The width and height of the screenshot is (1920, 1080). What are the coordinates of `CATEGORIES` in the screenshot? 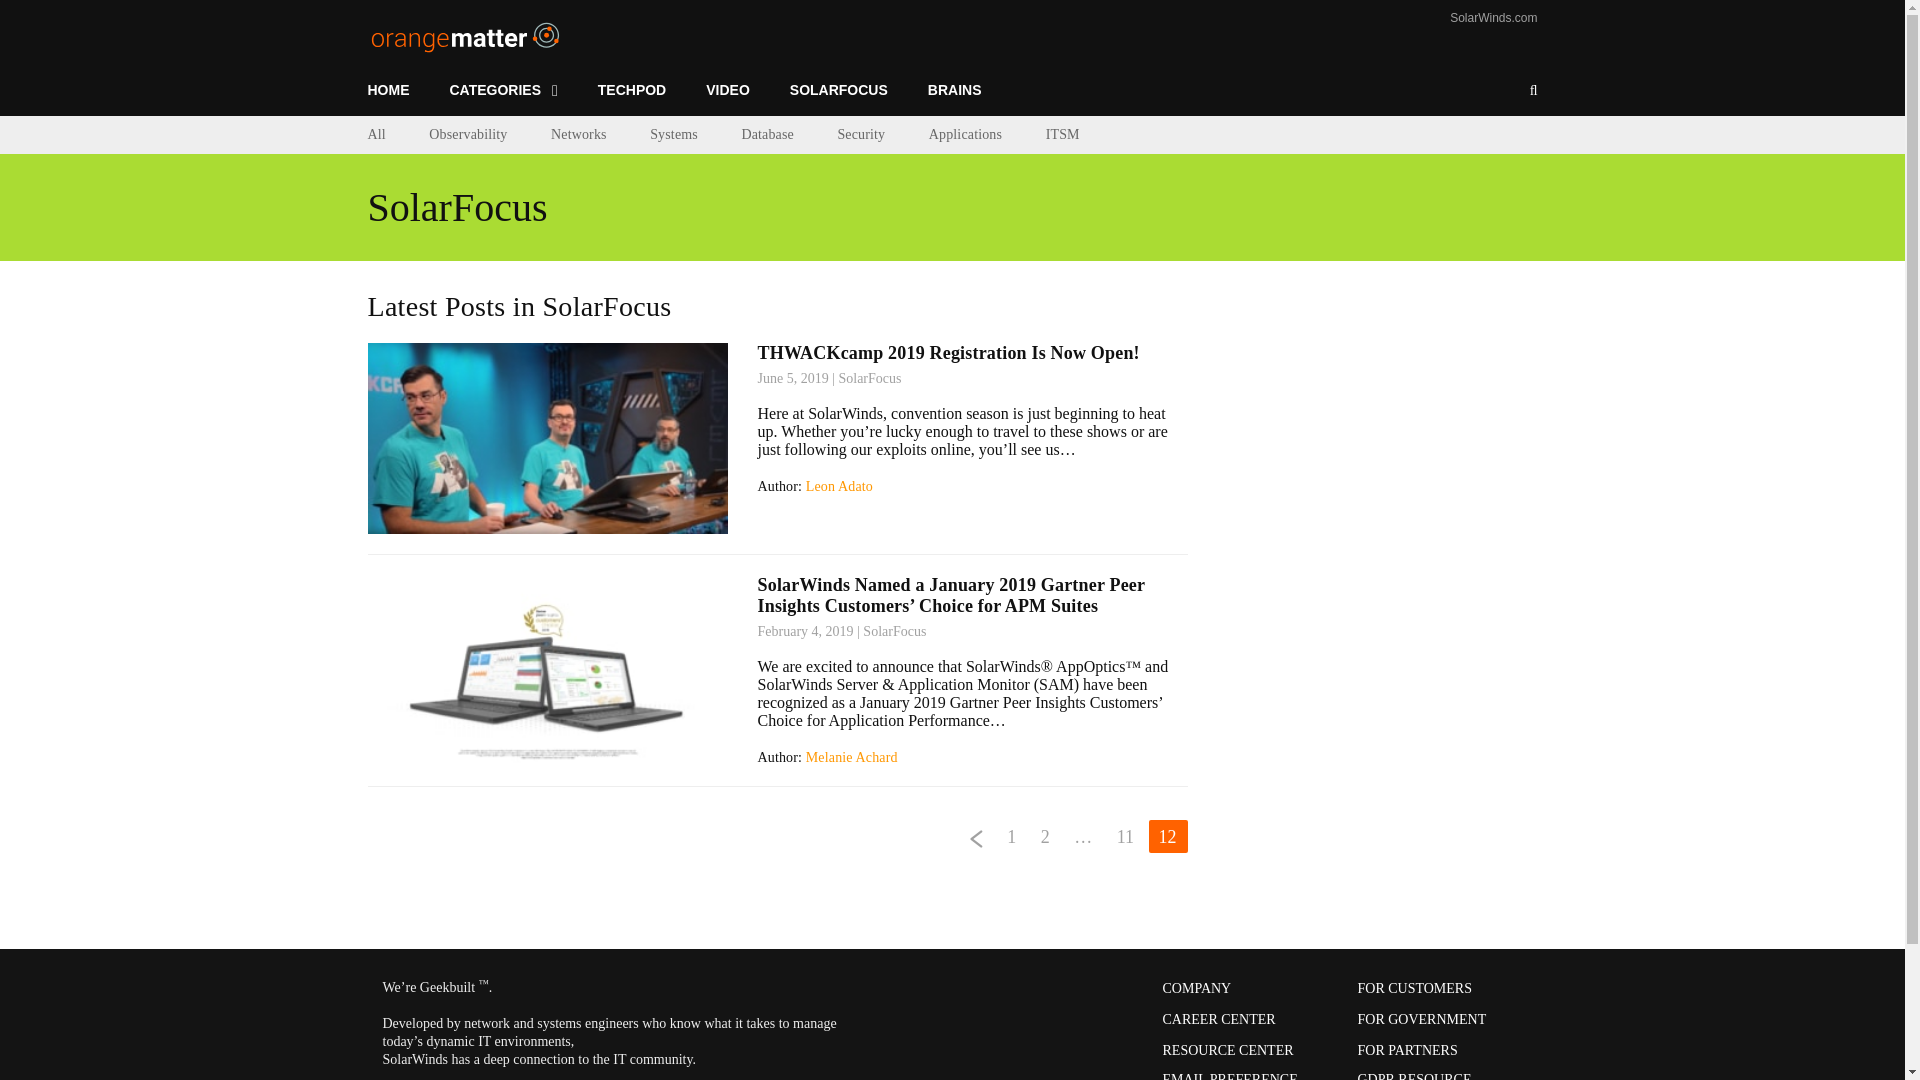 It's located at (504, 90).